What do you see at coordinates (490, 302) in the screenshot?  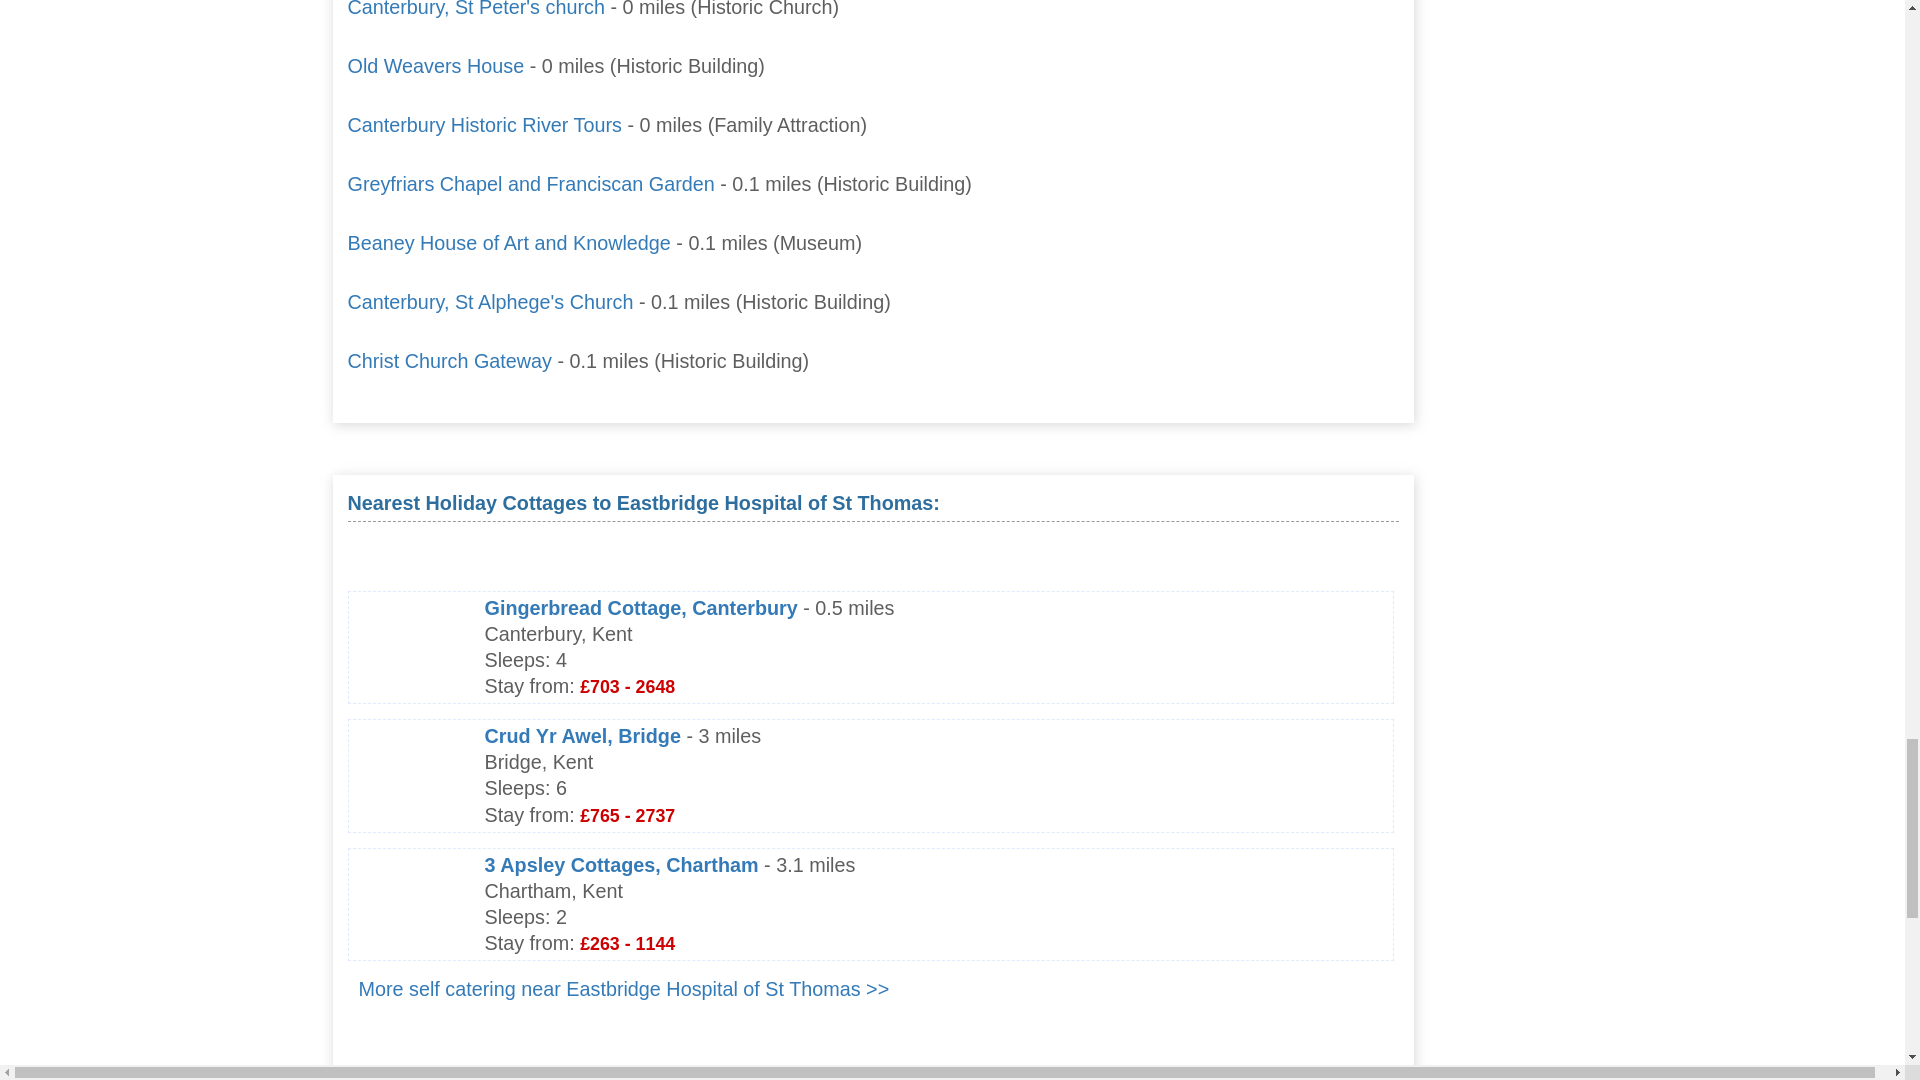 I see `Canterbury, St Alphege's Church, Historic Building` at bounding box center [490, 302].